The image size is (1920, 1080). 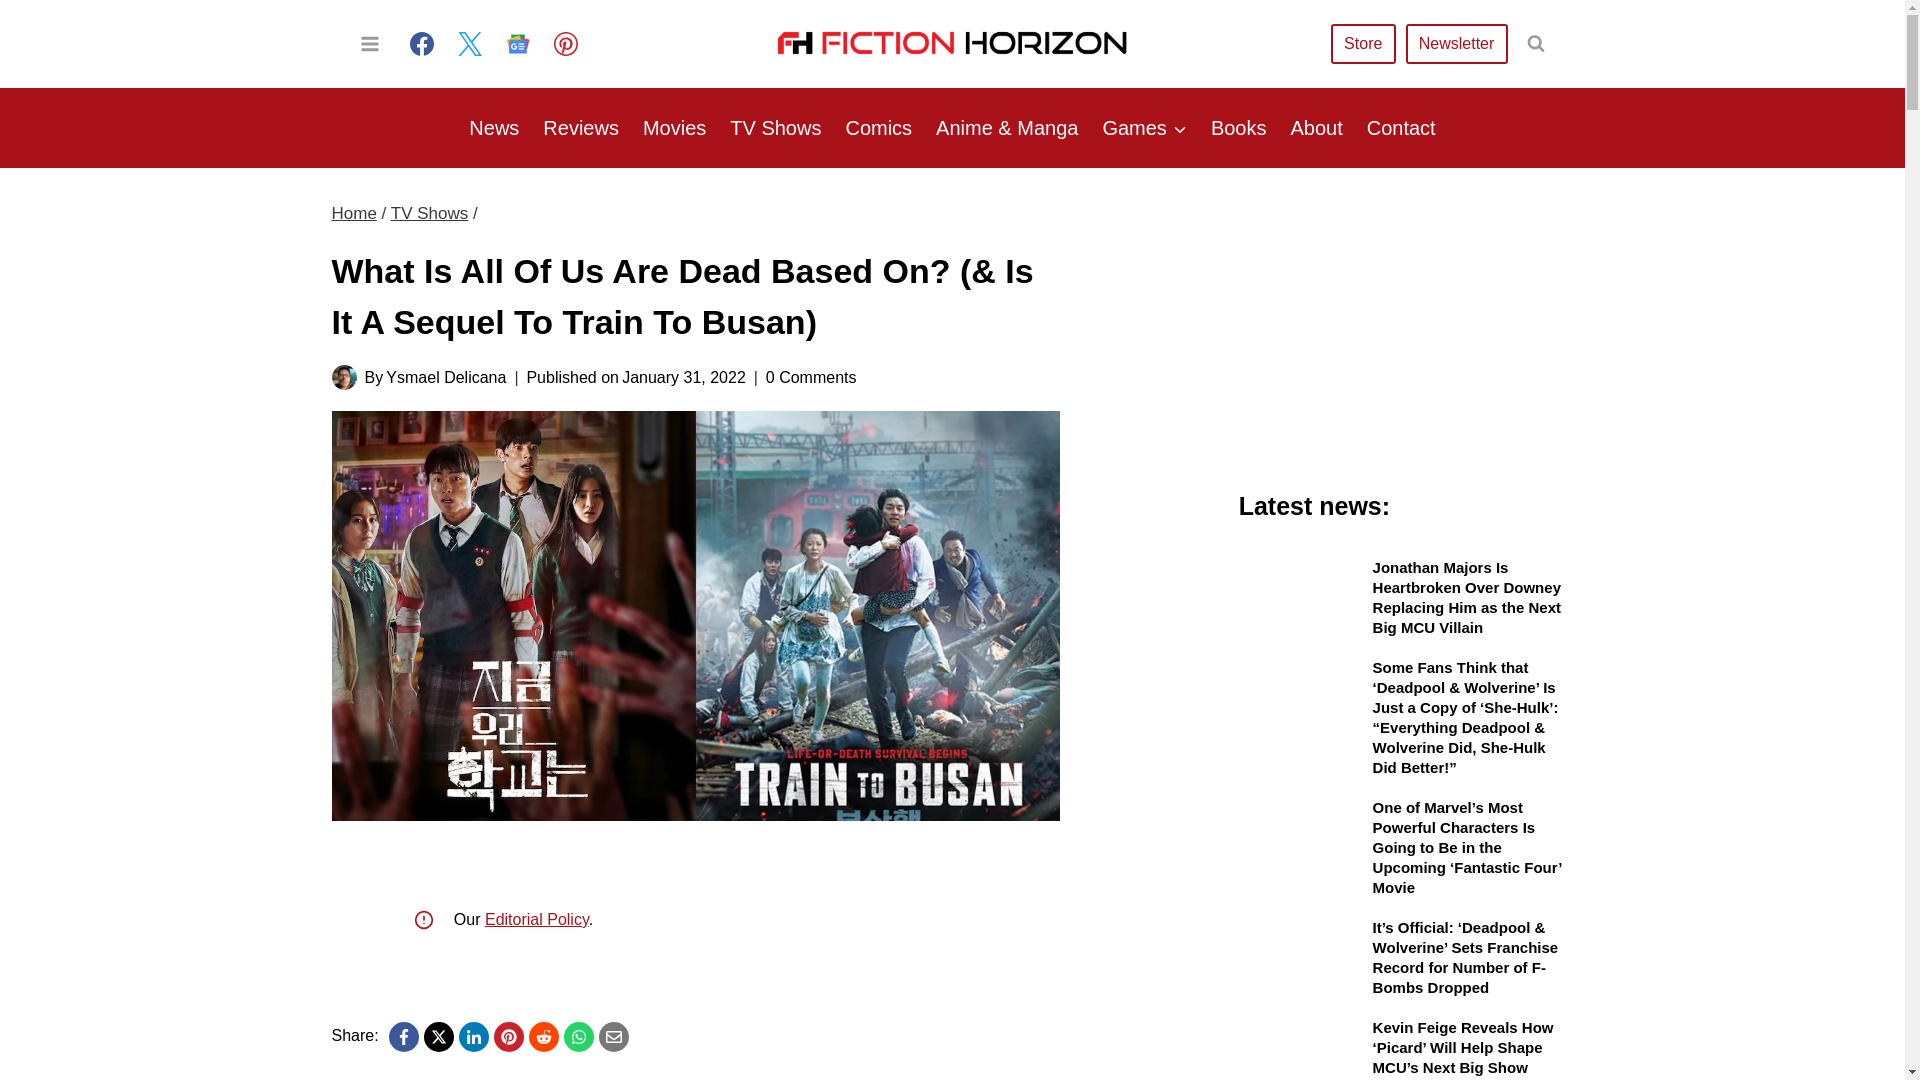 What do you see at coordinates (878, 128) in the screenshot?
I see `Comics` at bounding box center [878, 128].